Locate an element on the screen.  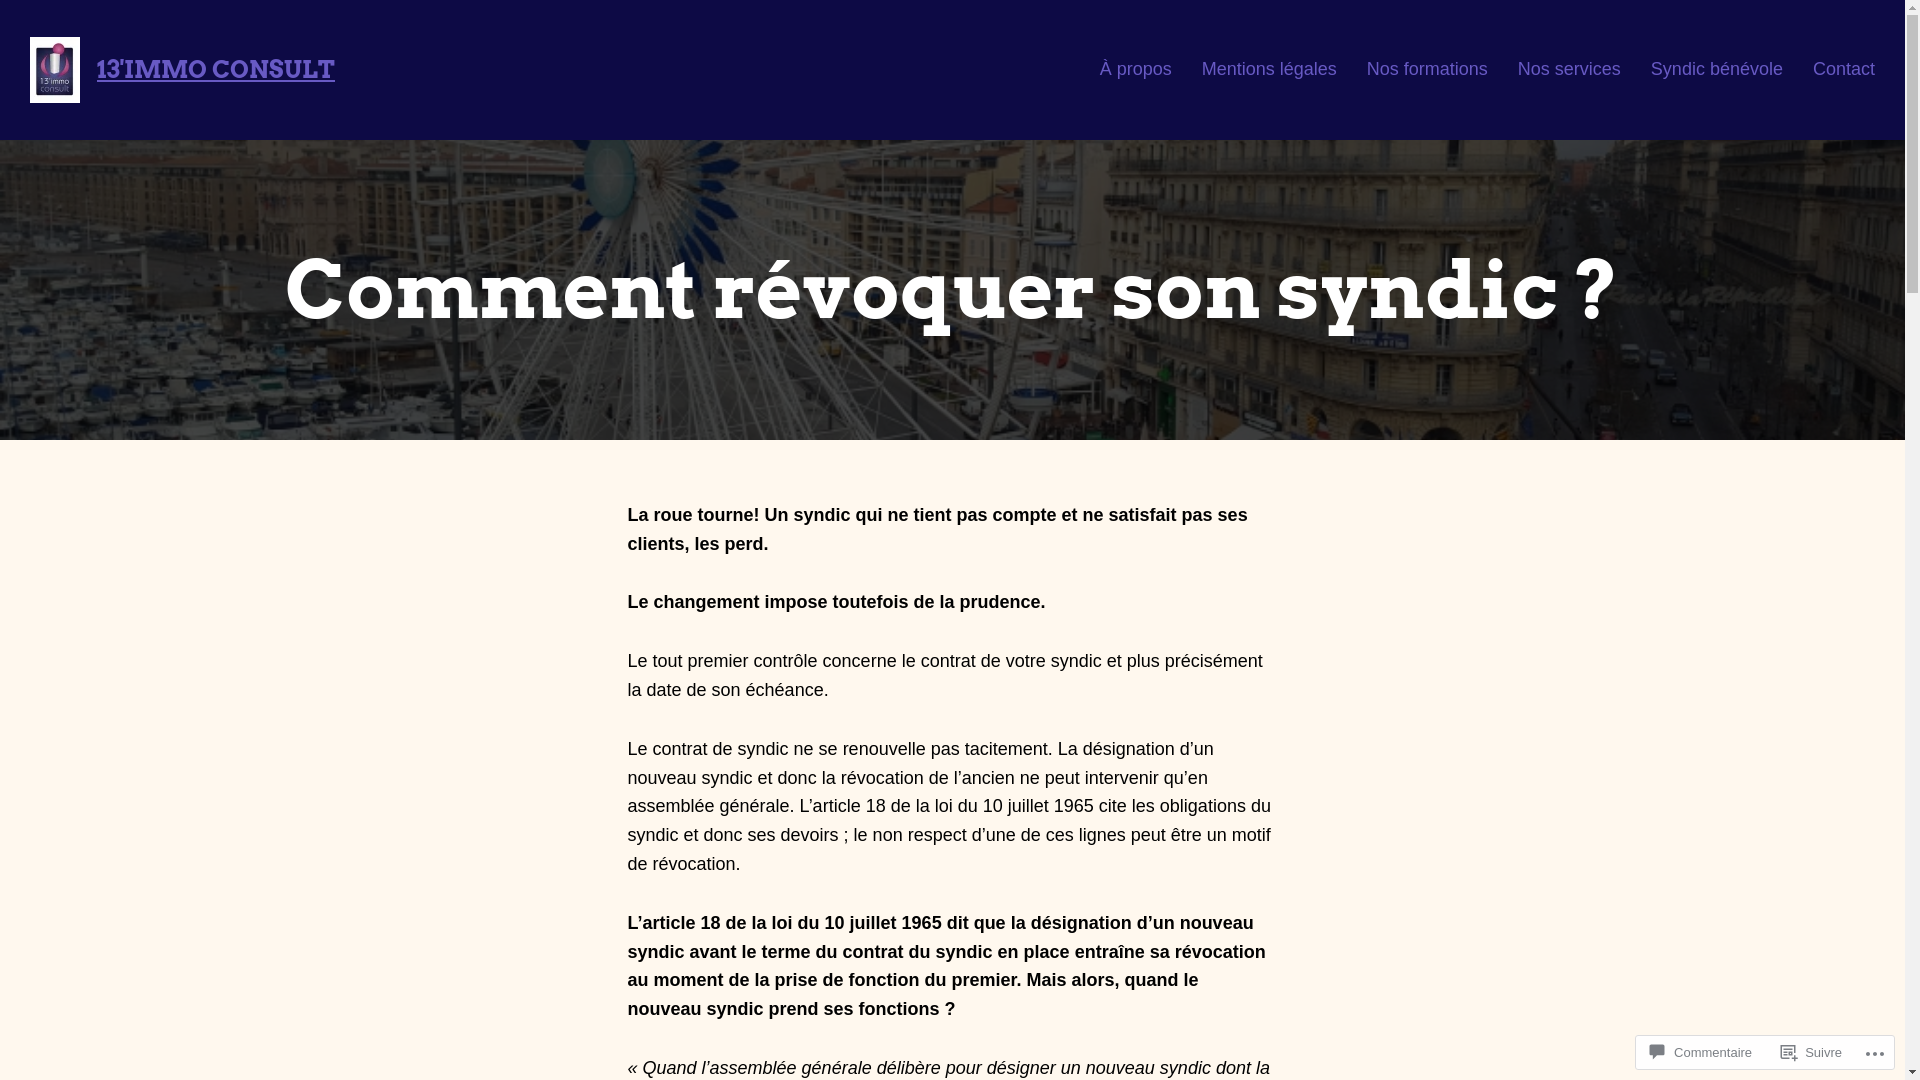
Nos services is located at coordinates (1570, 70).